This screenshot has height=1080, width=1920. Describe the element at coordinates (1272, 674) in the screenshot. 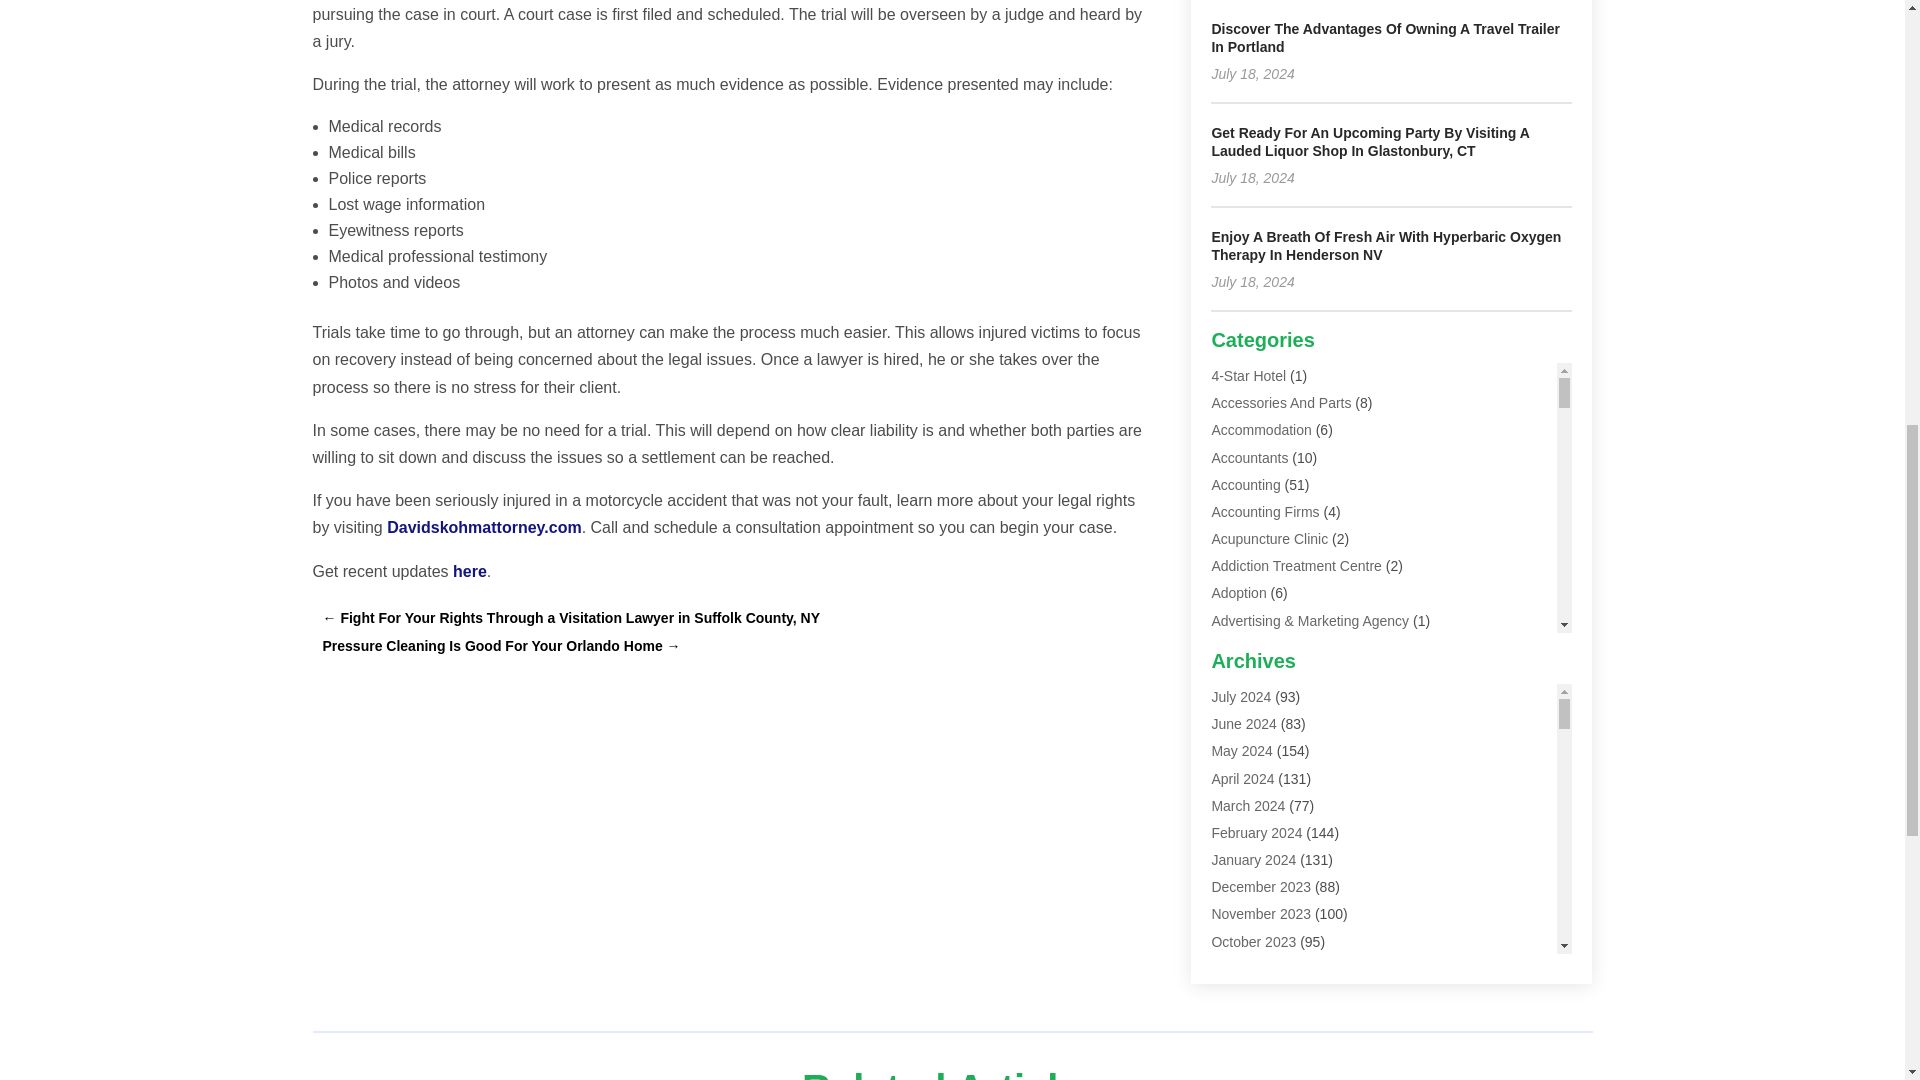

I see `Agricultural Service` at that location.